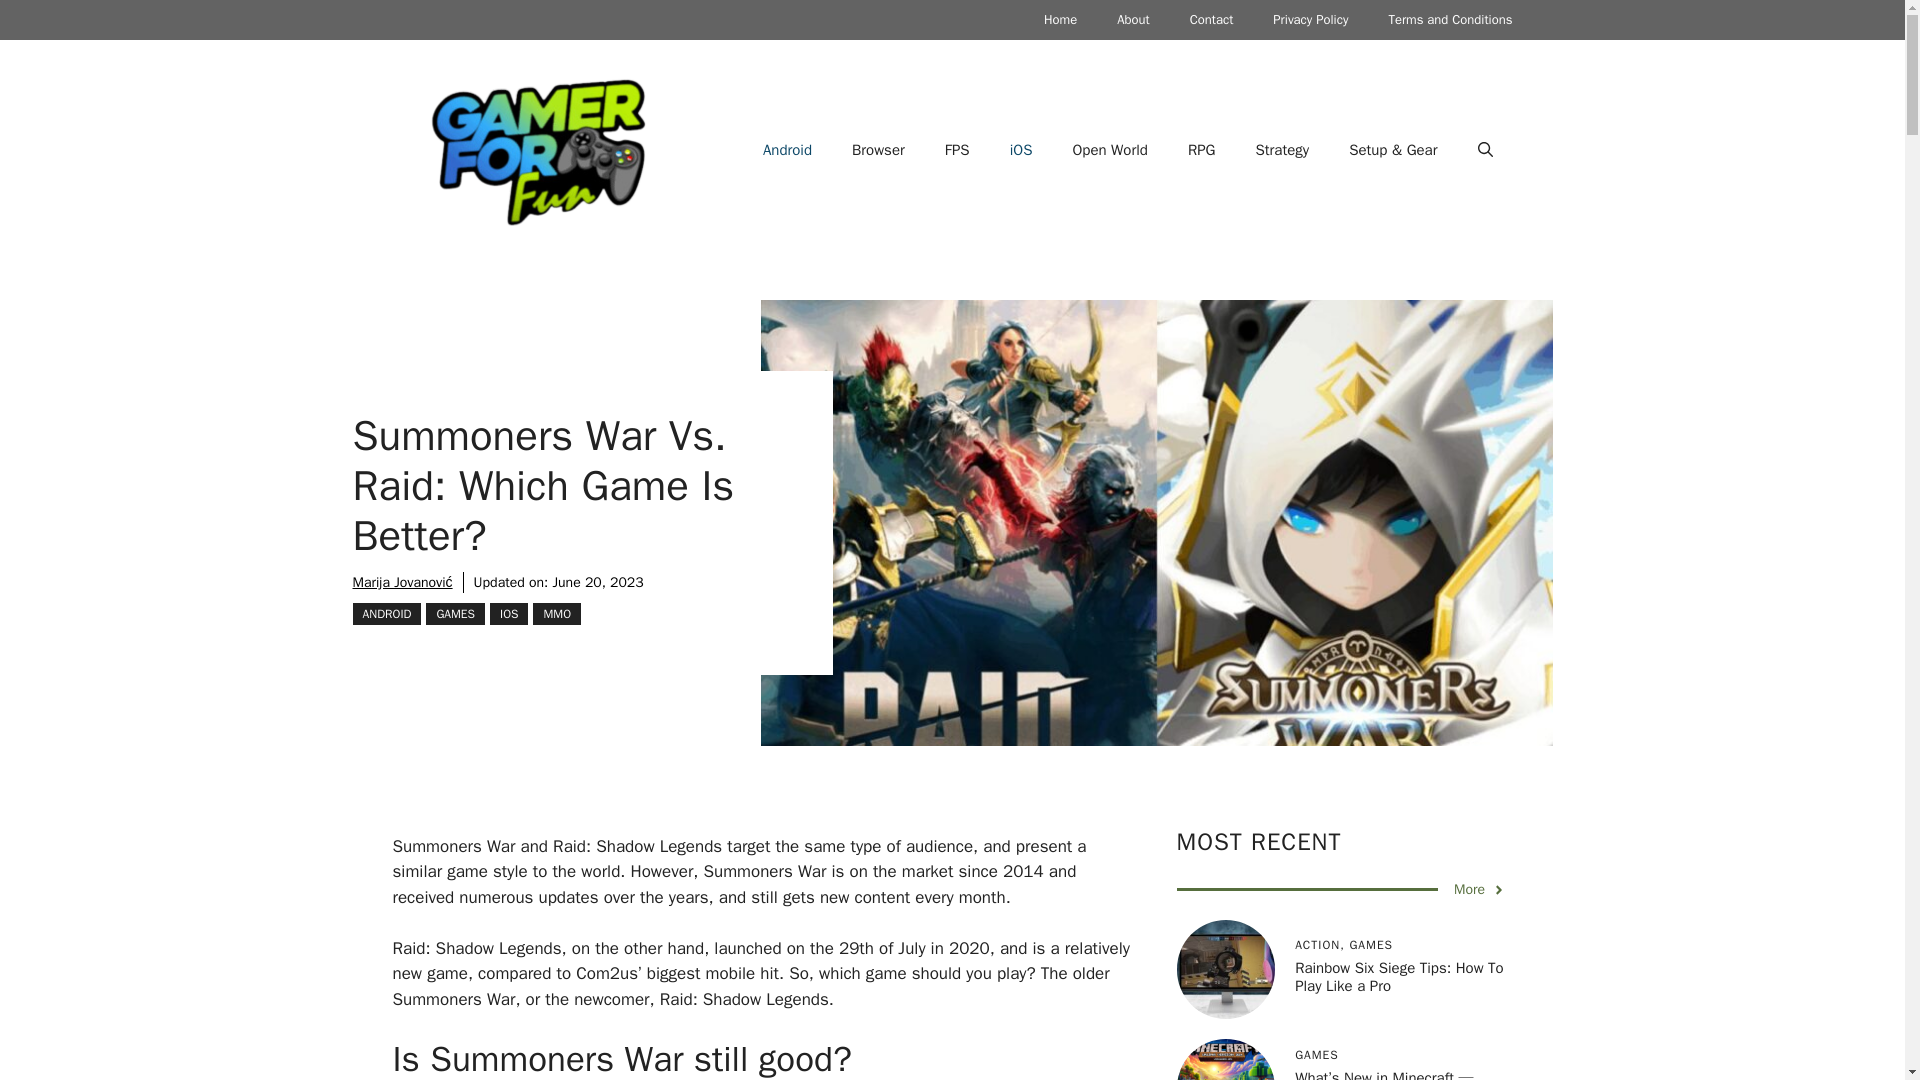  I want to click on Android, so click(787, 150).